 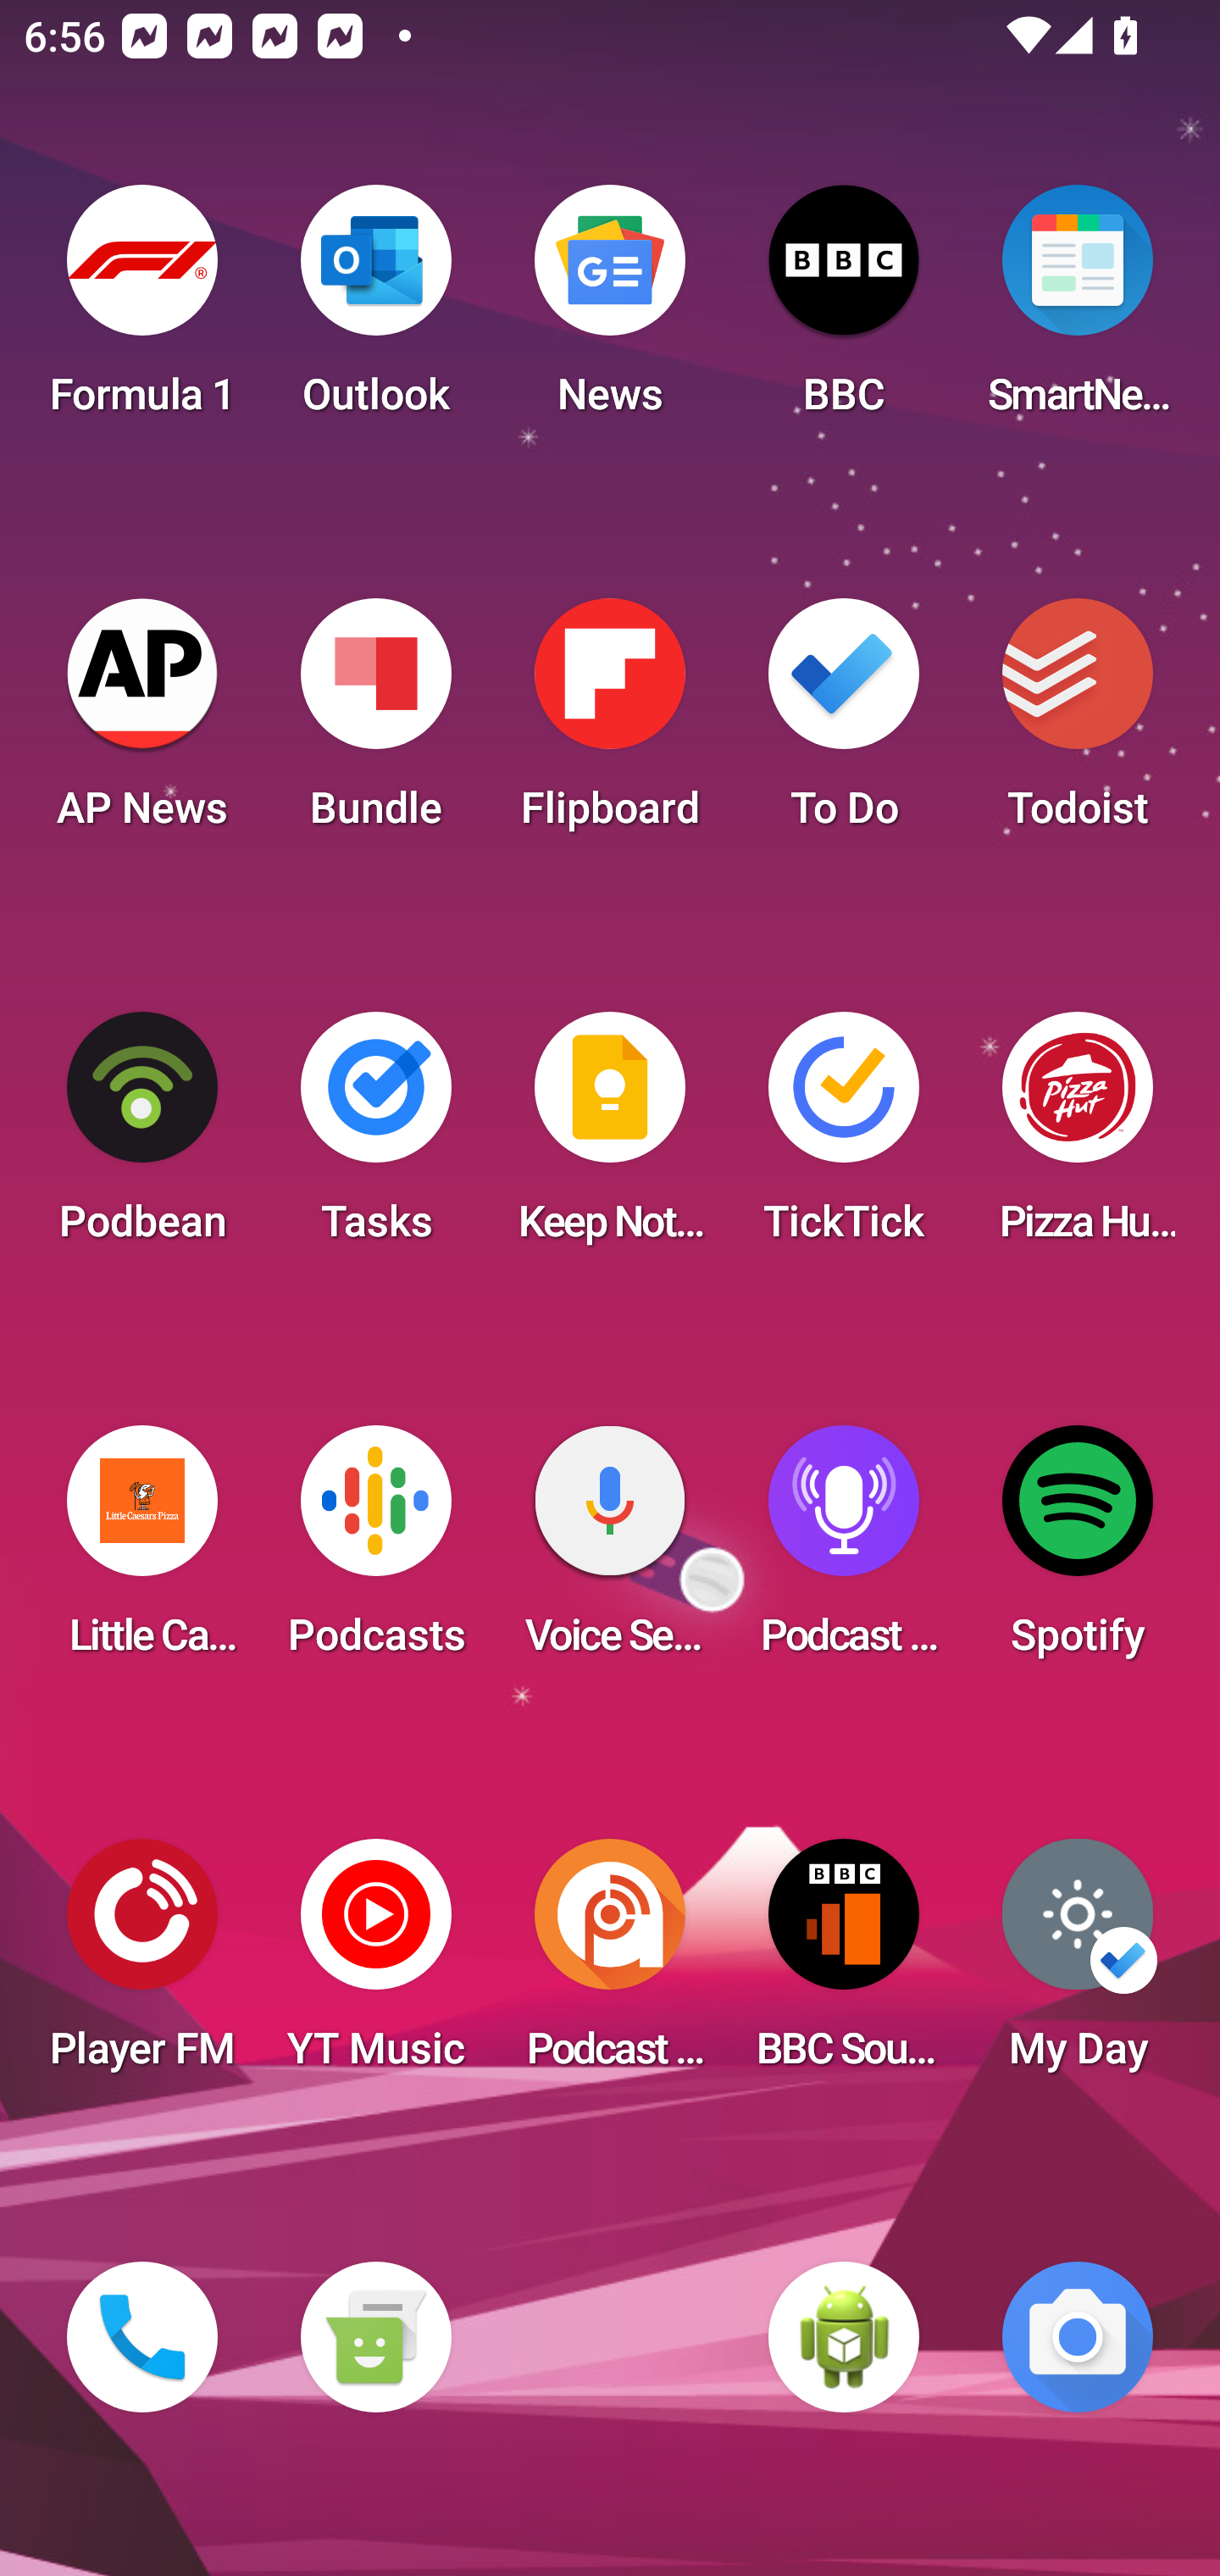 What do you see at coordinates (610, 1551) in the screenshot?
I see `Voice Search` at bounding box center [610, 1551].